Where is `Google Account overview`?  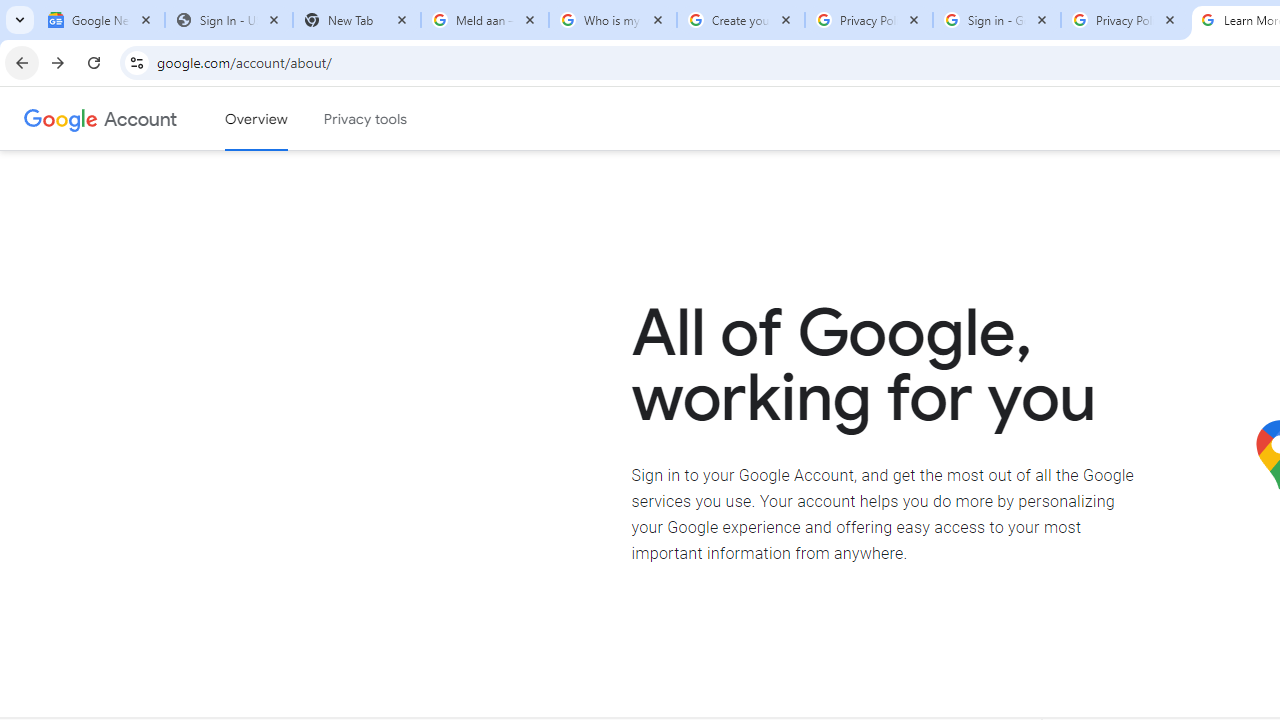 Google Account overview is located at coordinates (256, 119).